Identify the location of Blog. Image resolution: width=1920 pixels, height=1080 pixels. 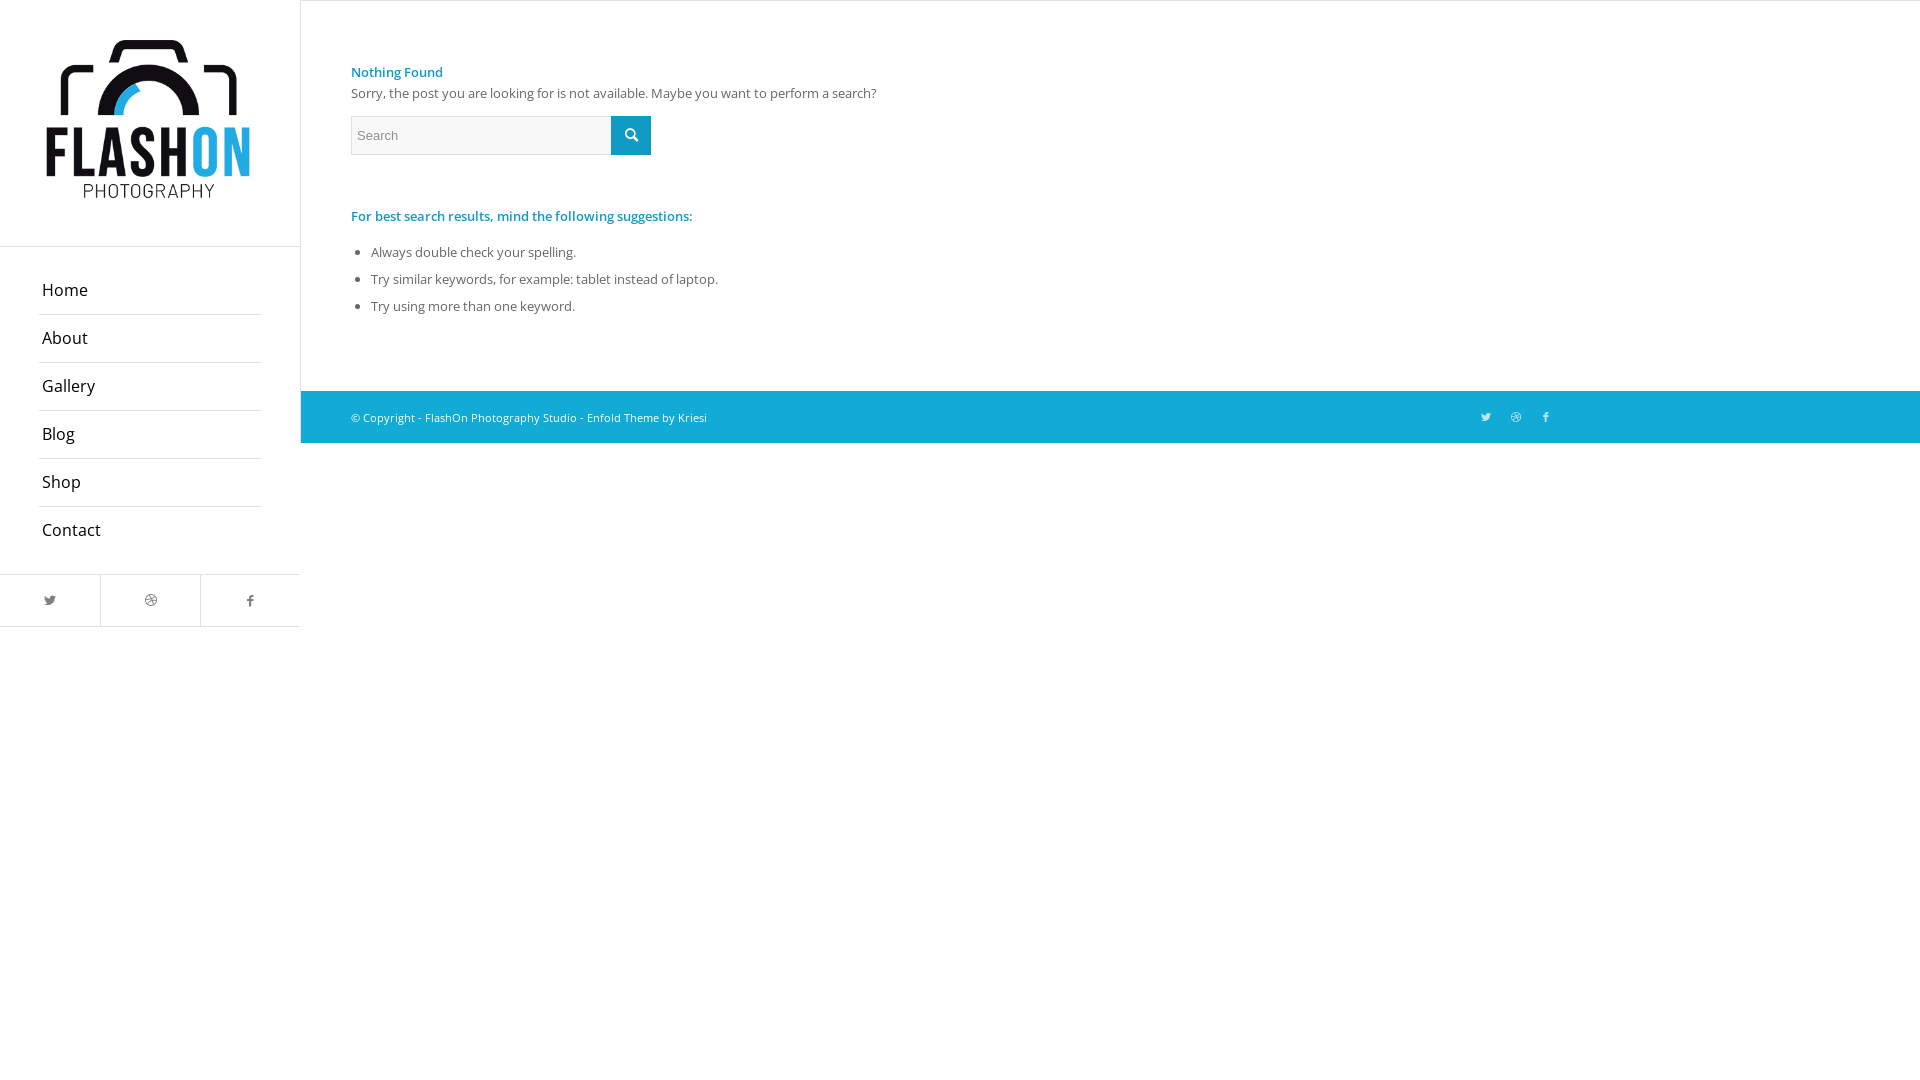
(150, 435).